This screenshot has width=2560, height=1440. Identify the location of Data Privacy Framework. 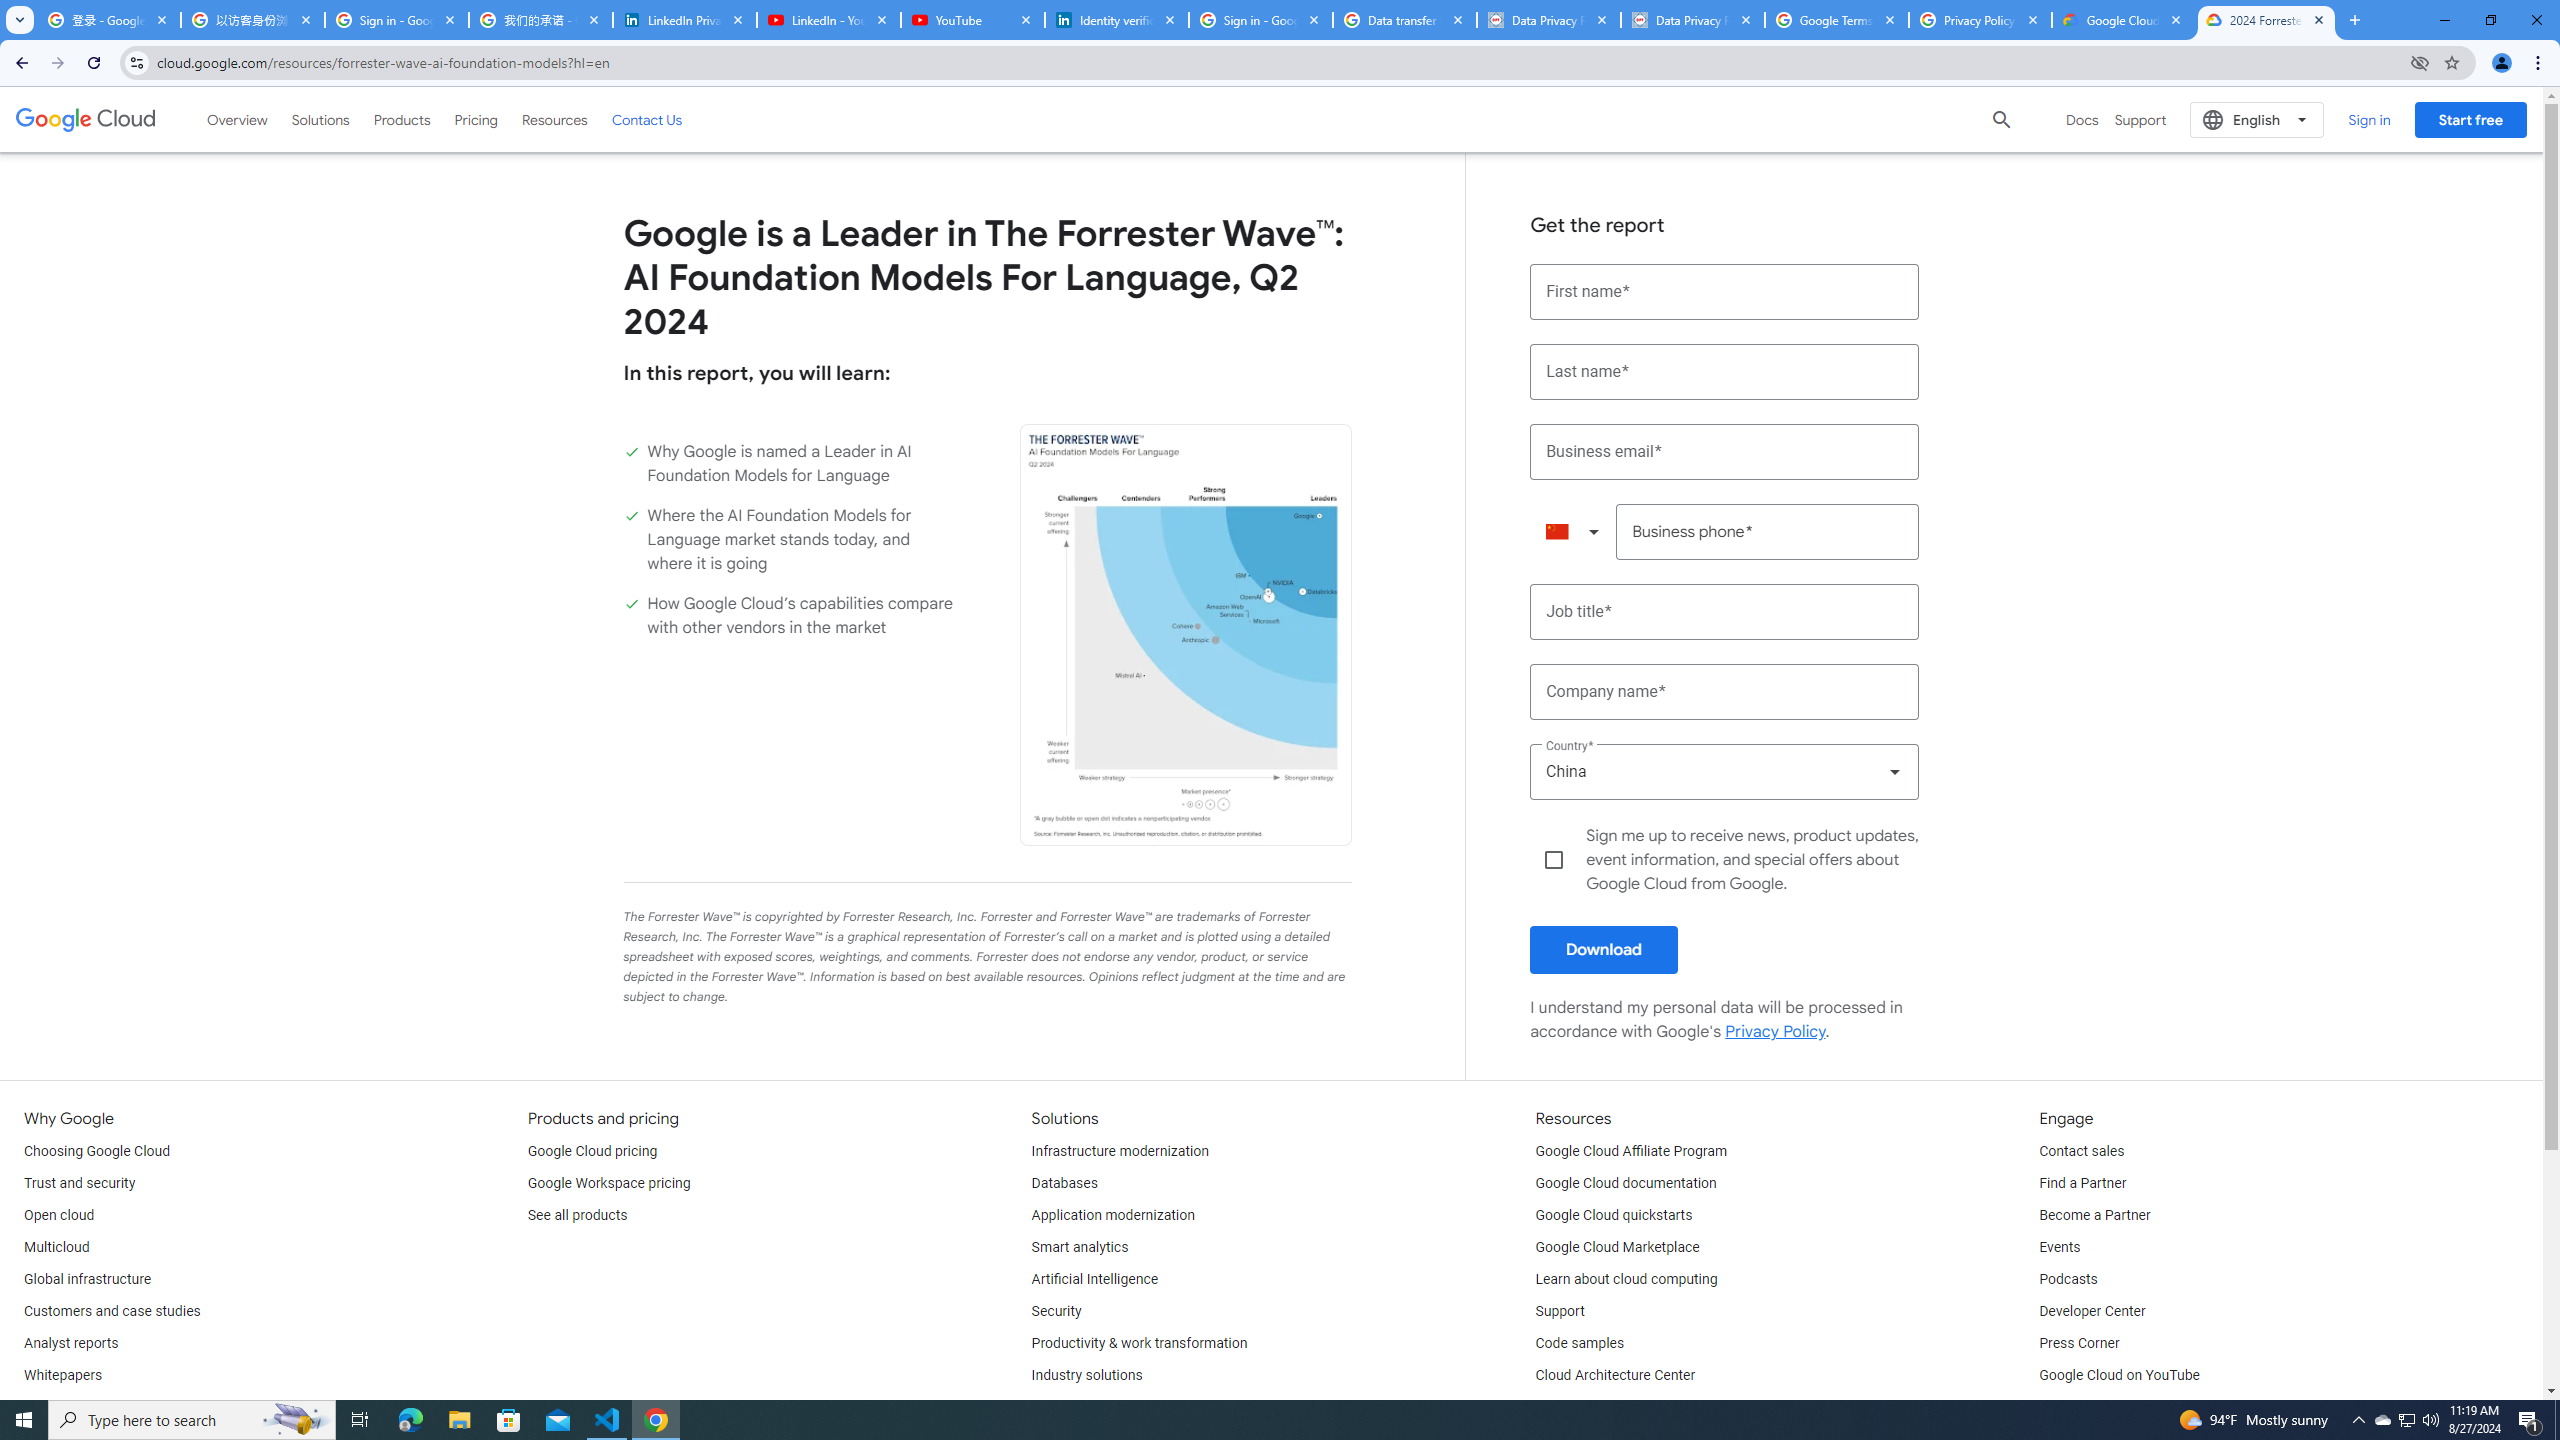
(1693, 20).